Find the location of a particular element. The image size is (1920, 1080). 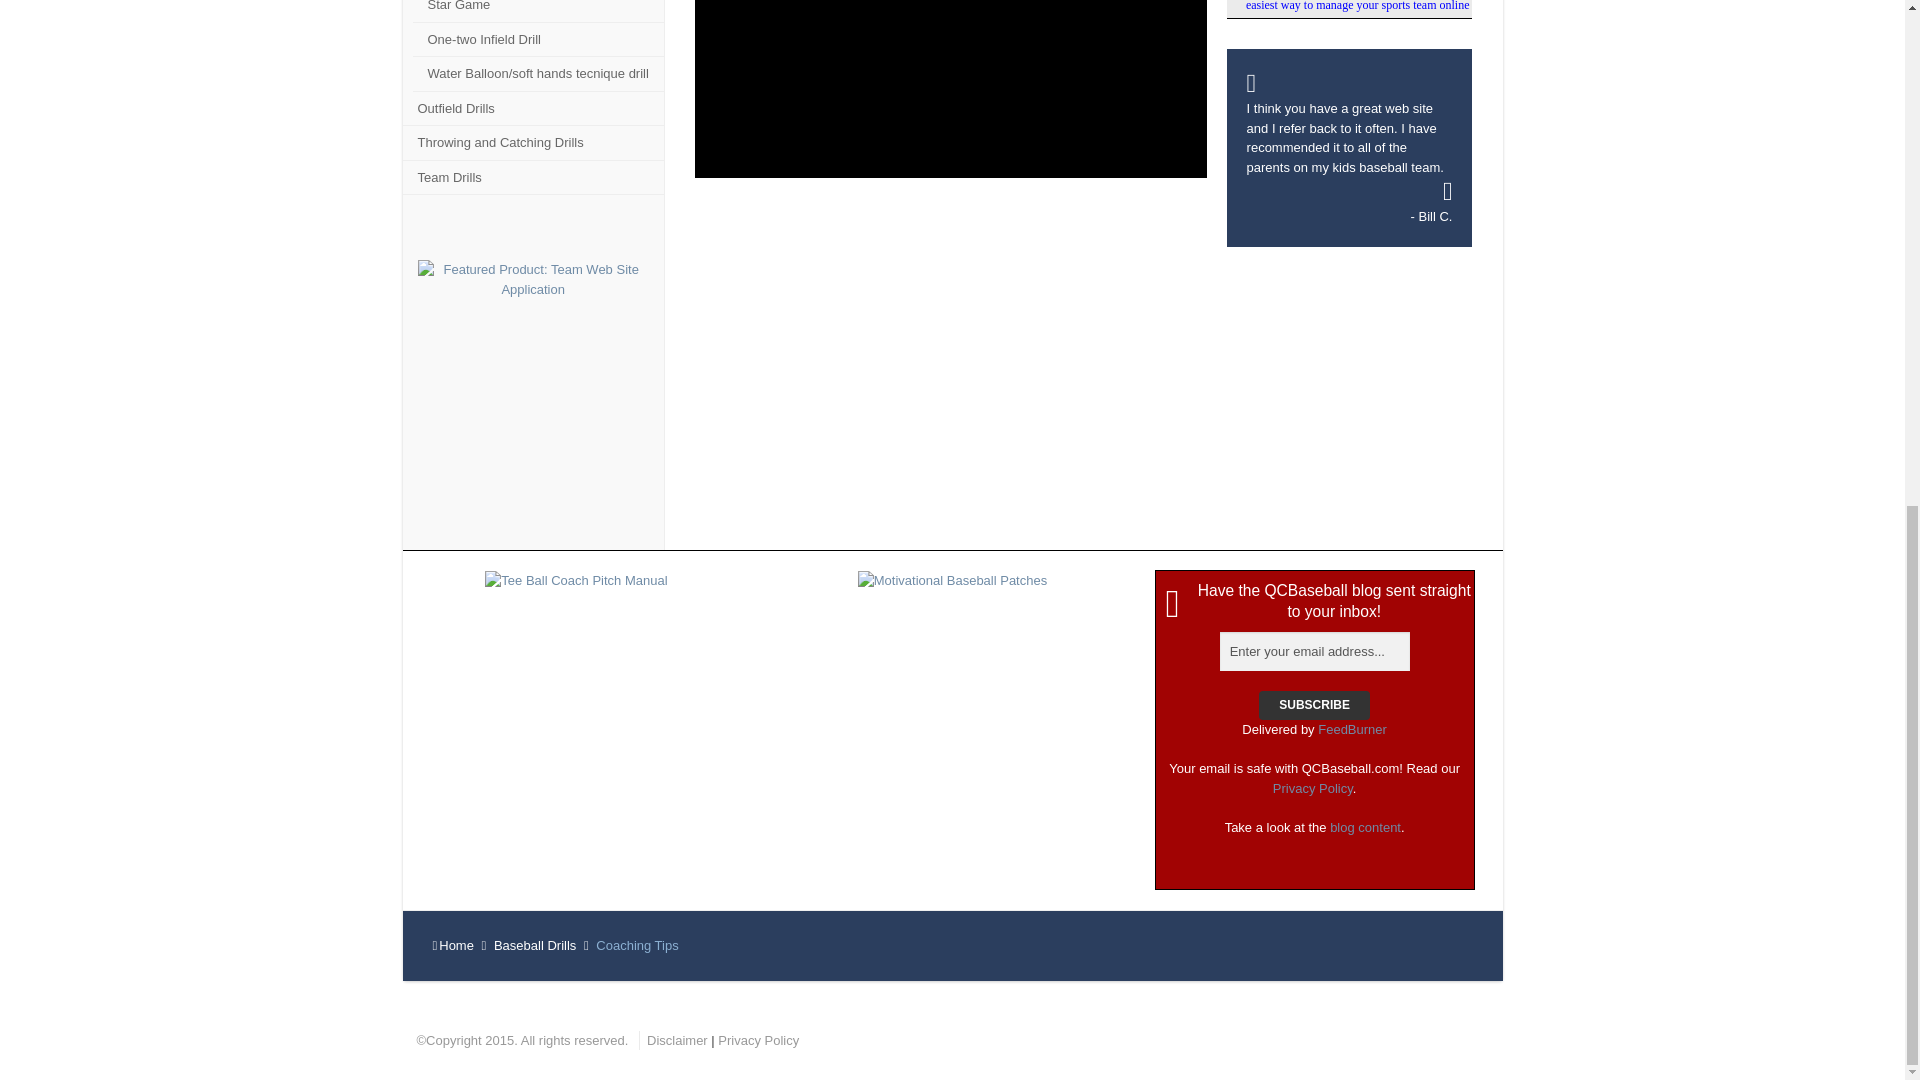

Throwing and Catching Drills is located at coordinates (532, 143).